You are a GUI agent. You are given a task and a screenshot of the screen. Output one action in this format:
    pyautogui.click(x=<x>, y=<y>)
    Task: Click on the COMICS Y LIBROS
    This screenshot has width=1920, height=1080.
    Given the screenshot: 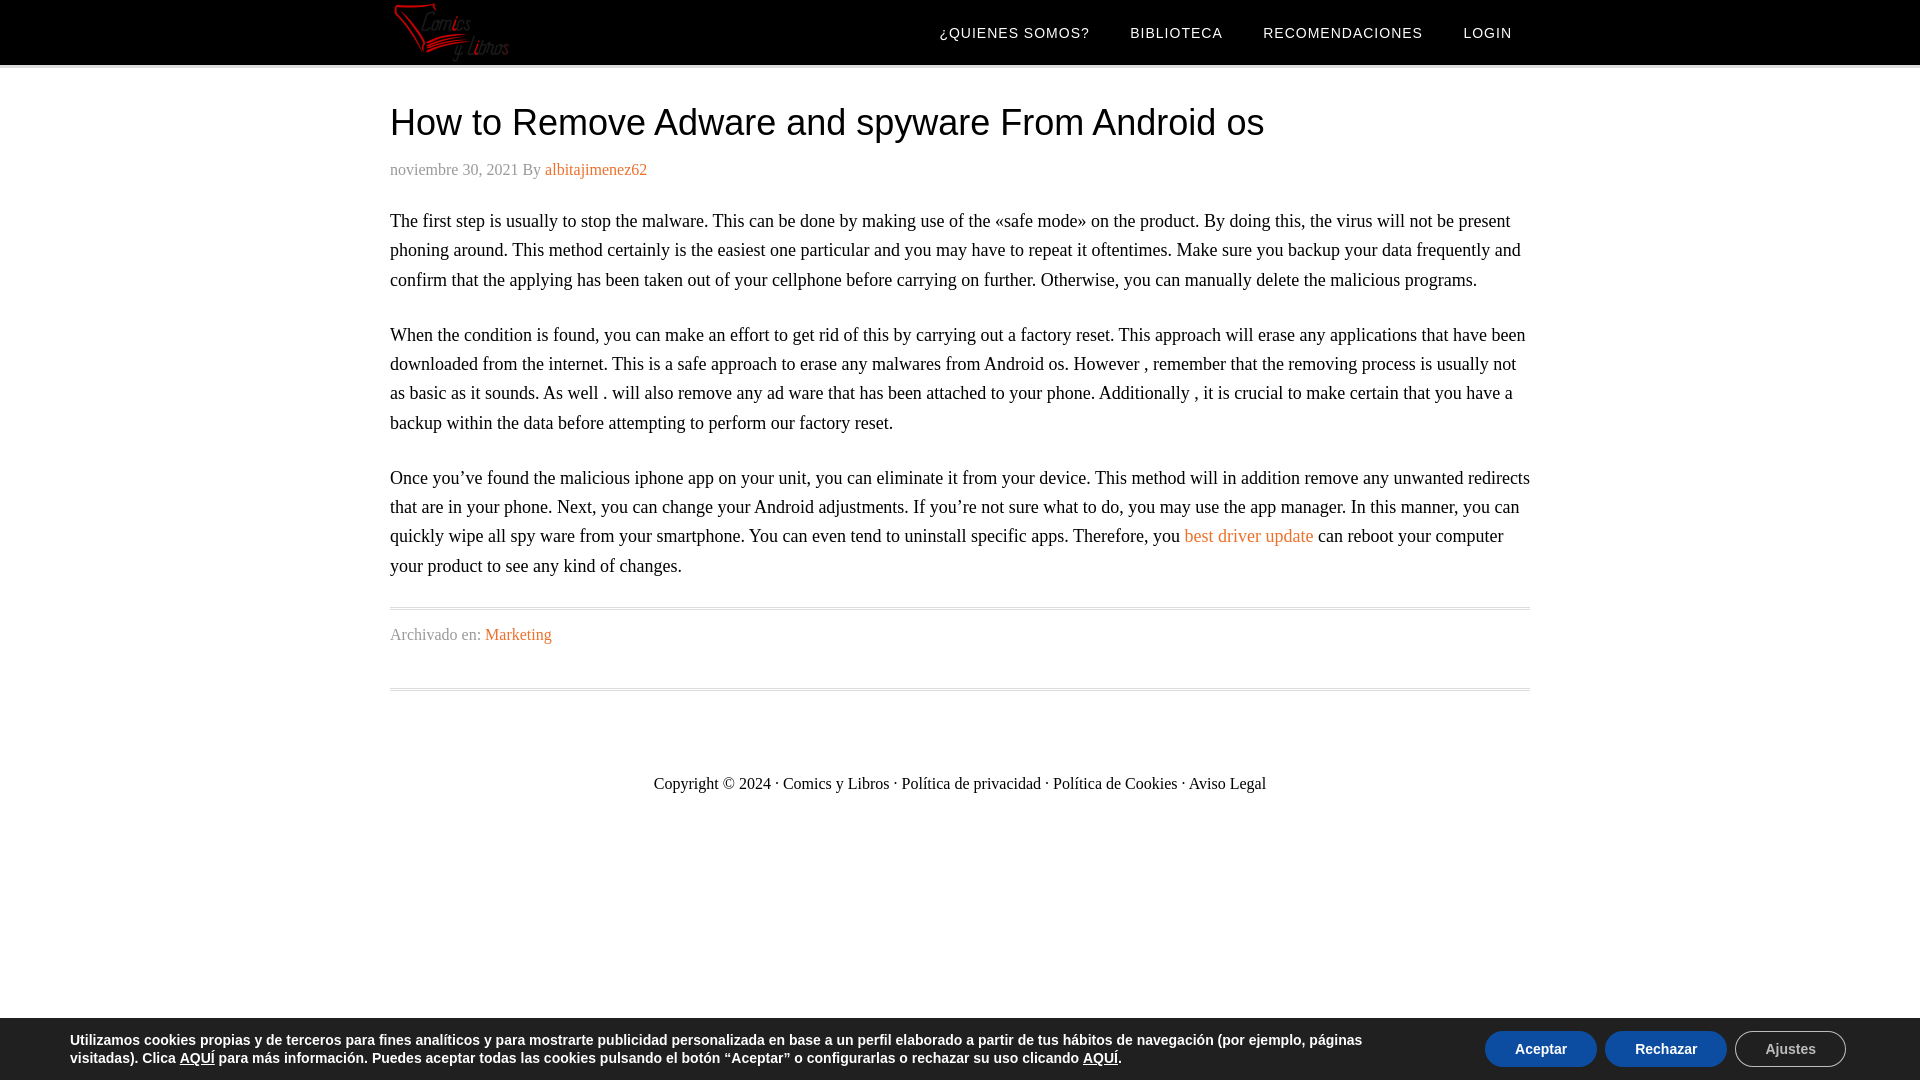 What is the action you would take?
    pyautogui.click(x=550, y=32)
    